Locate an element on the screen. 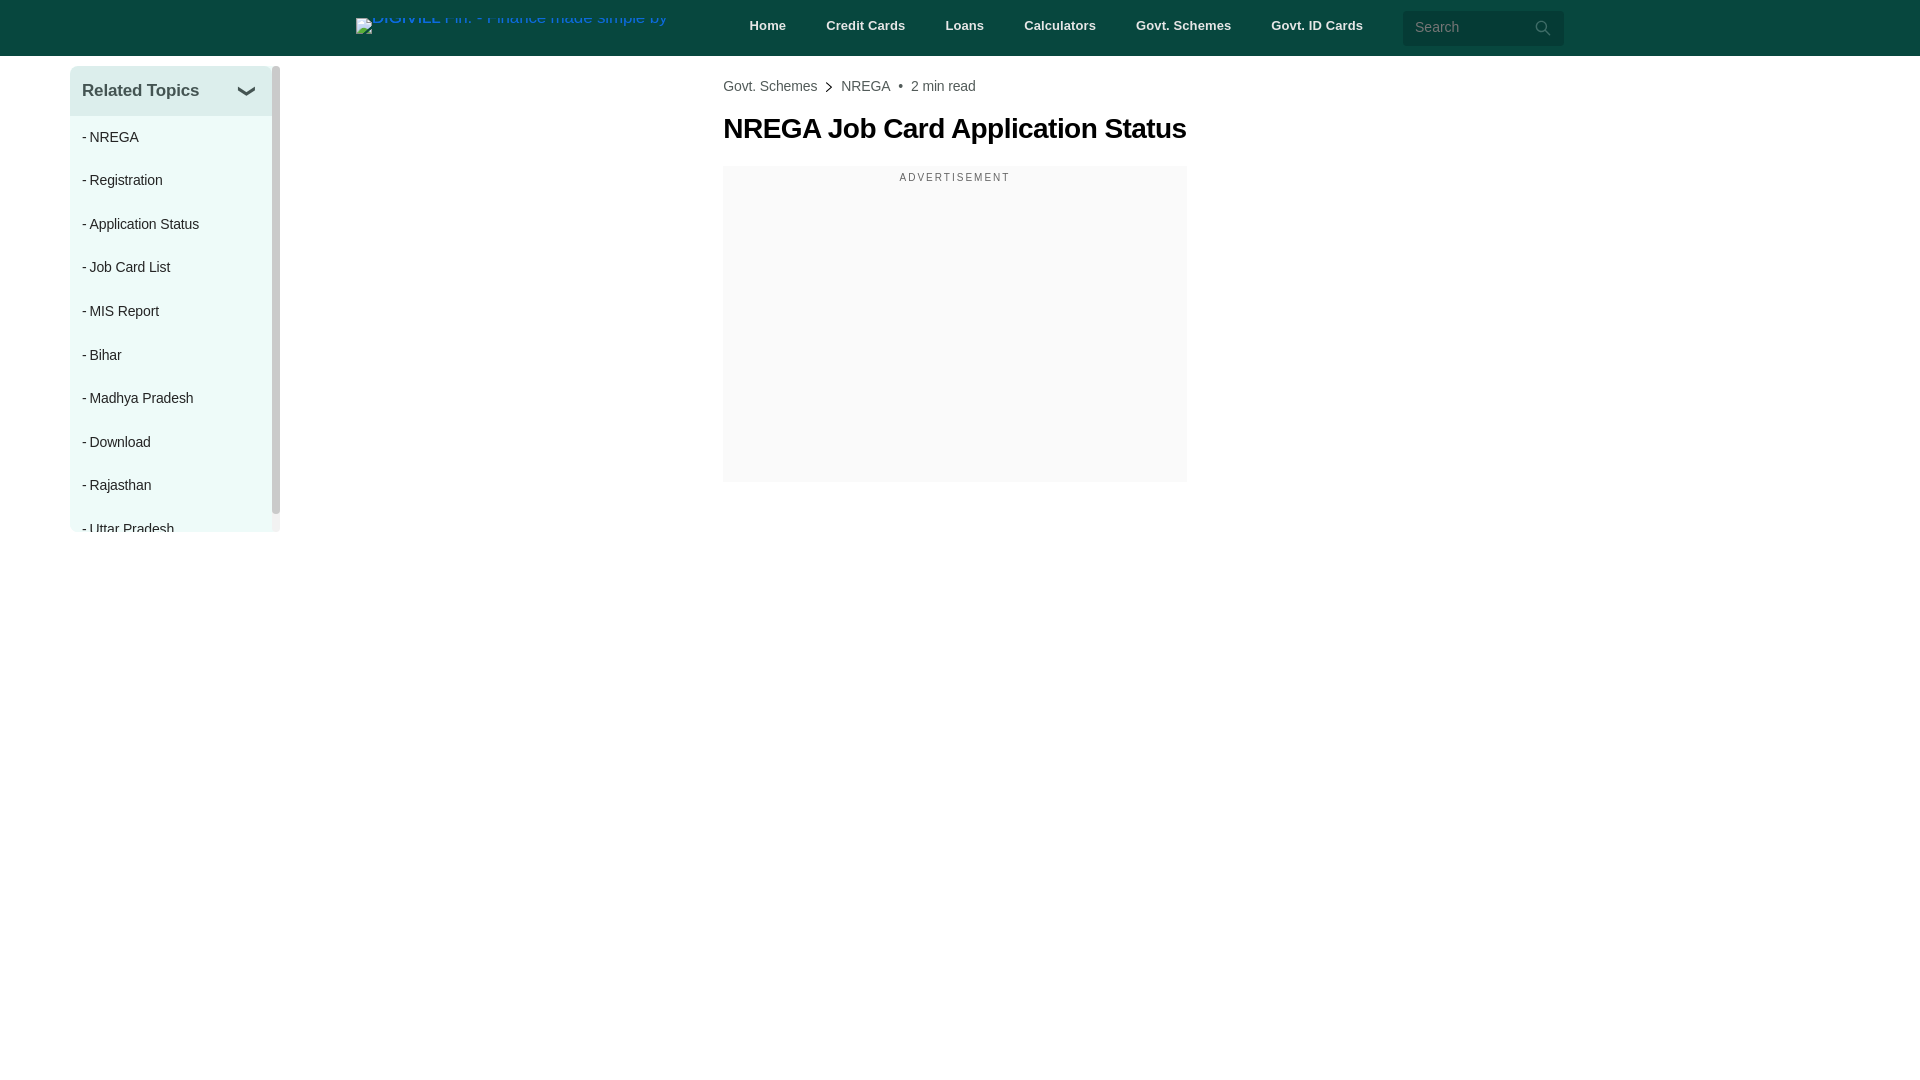  Loans is located at coordinates (964, 26).